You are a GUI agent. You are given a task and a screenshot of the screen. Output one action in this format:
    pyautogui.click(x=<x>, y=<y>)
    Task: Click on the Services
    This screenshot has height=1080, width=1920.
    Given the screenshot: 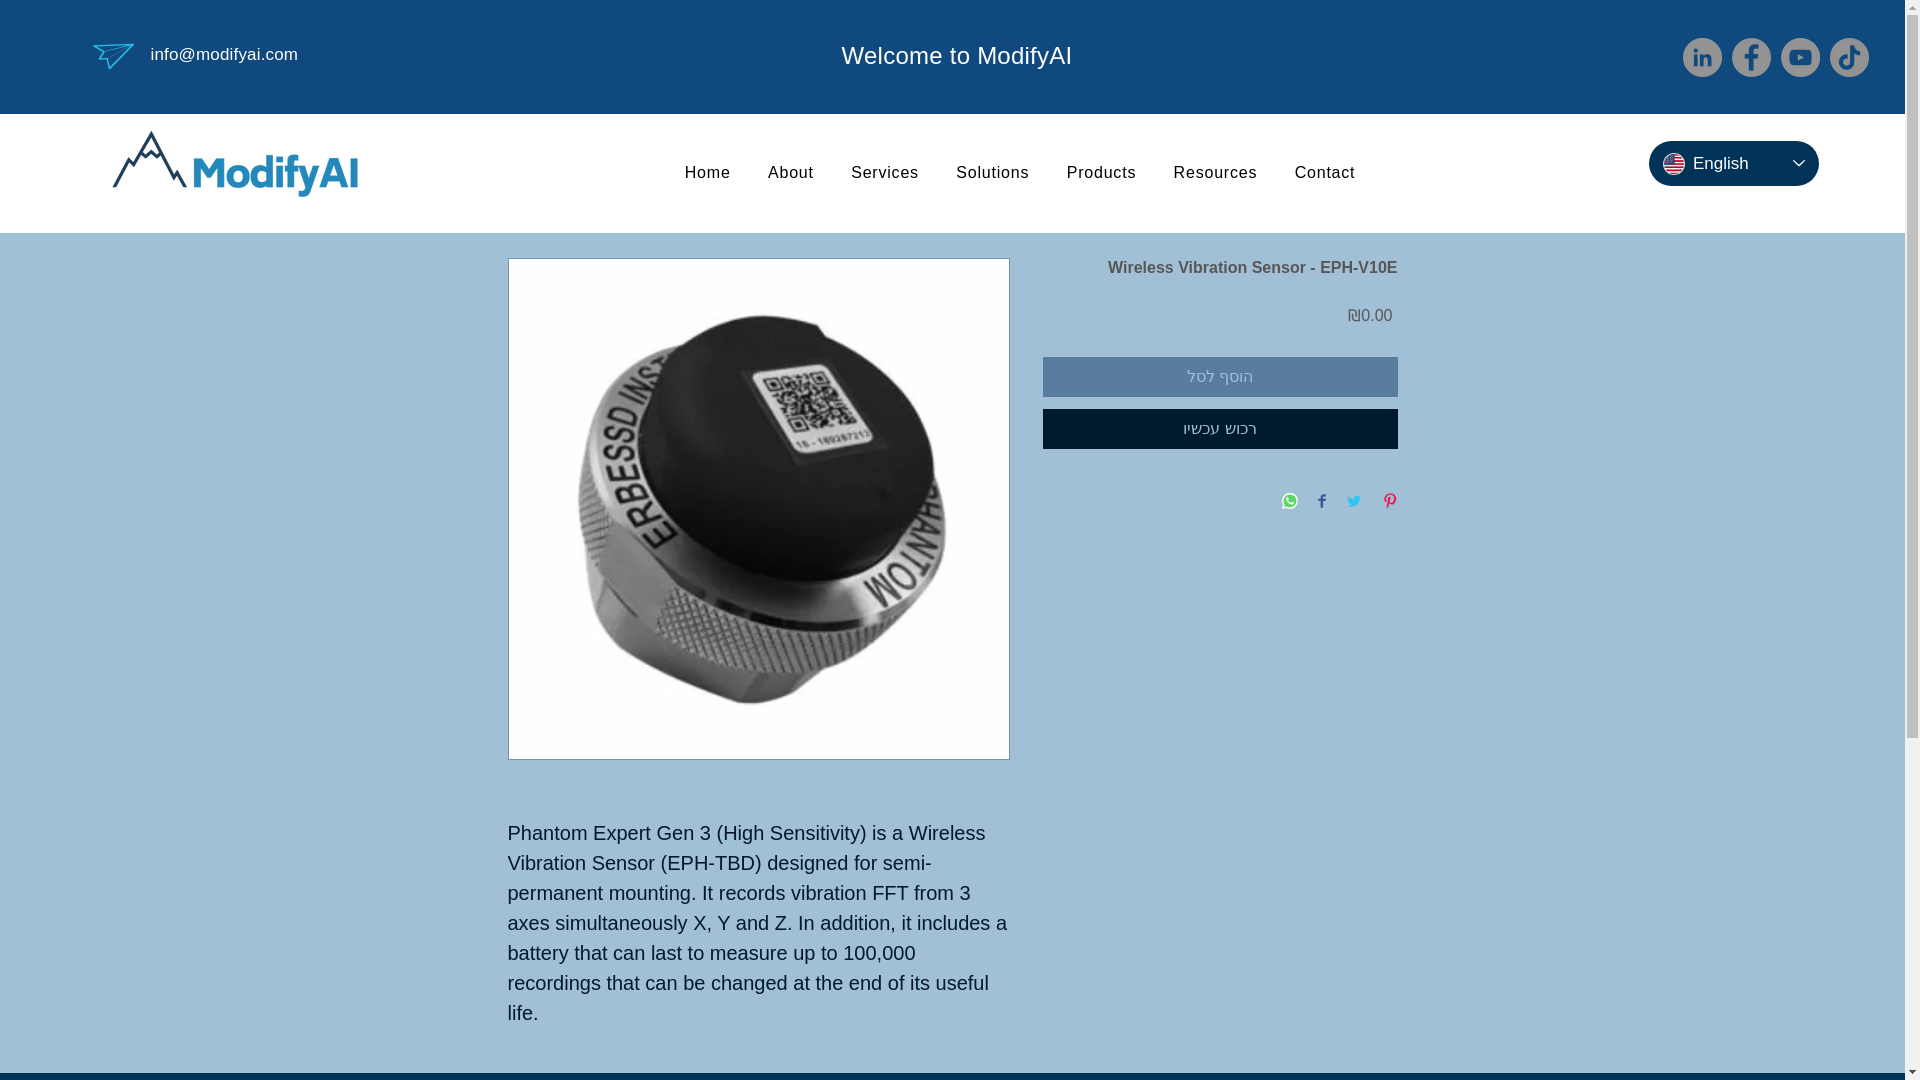 What is the action you would take?
    pyautogui.click(x=790, y=173)
    